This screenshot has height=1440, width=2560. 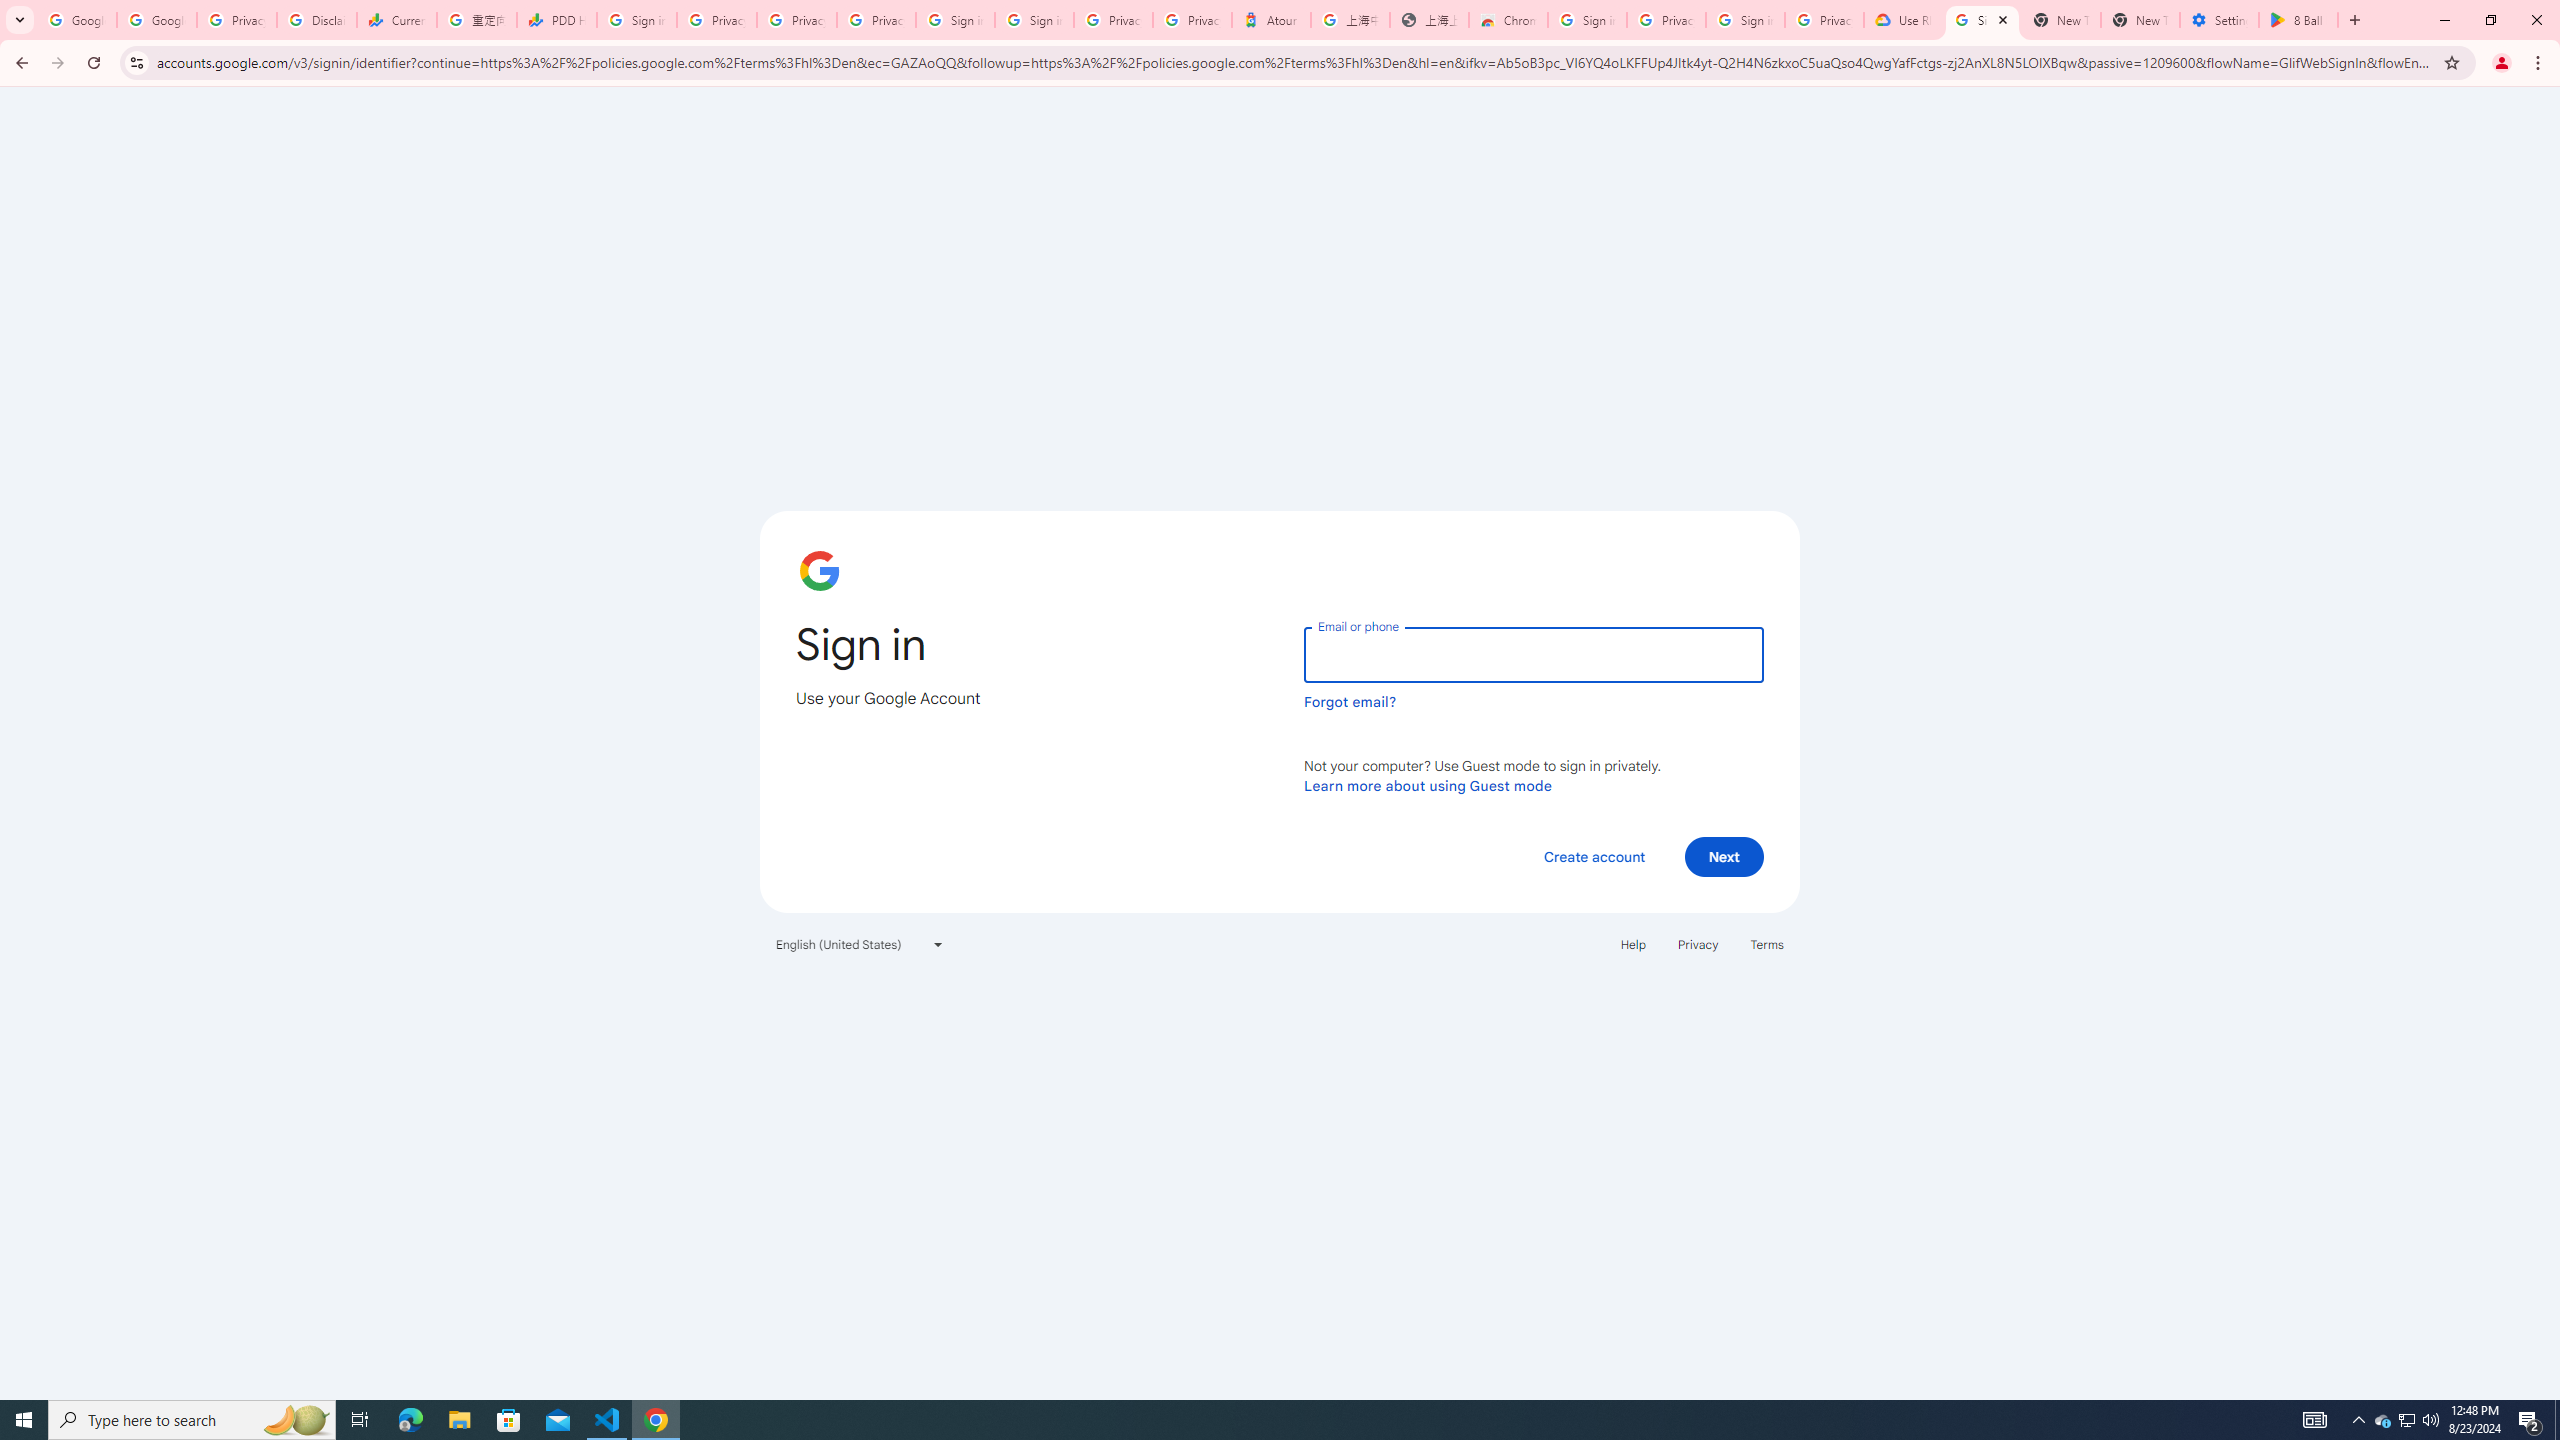 What do you see at coordinates (2140, 20) in the screenshot?
I see `New Tab` at bounding box center [2140, 20].